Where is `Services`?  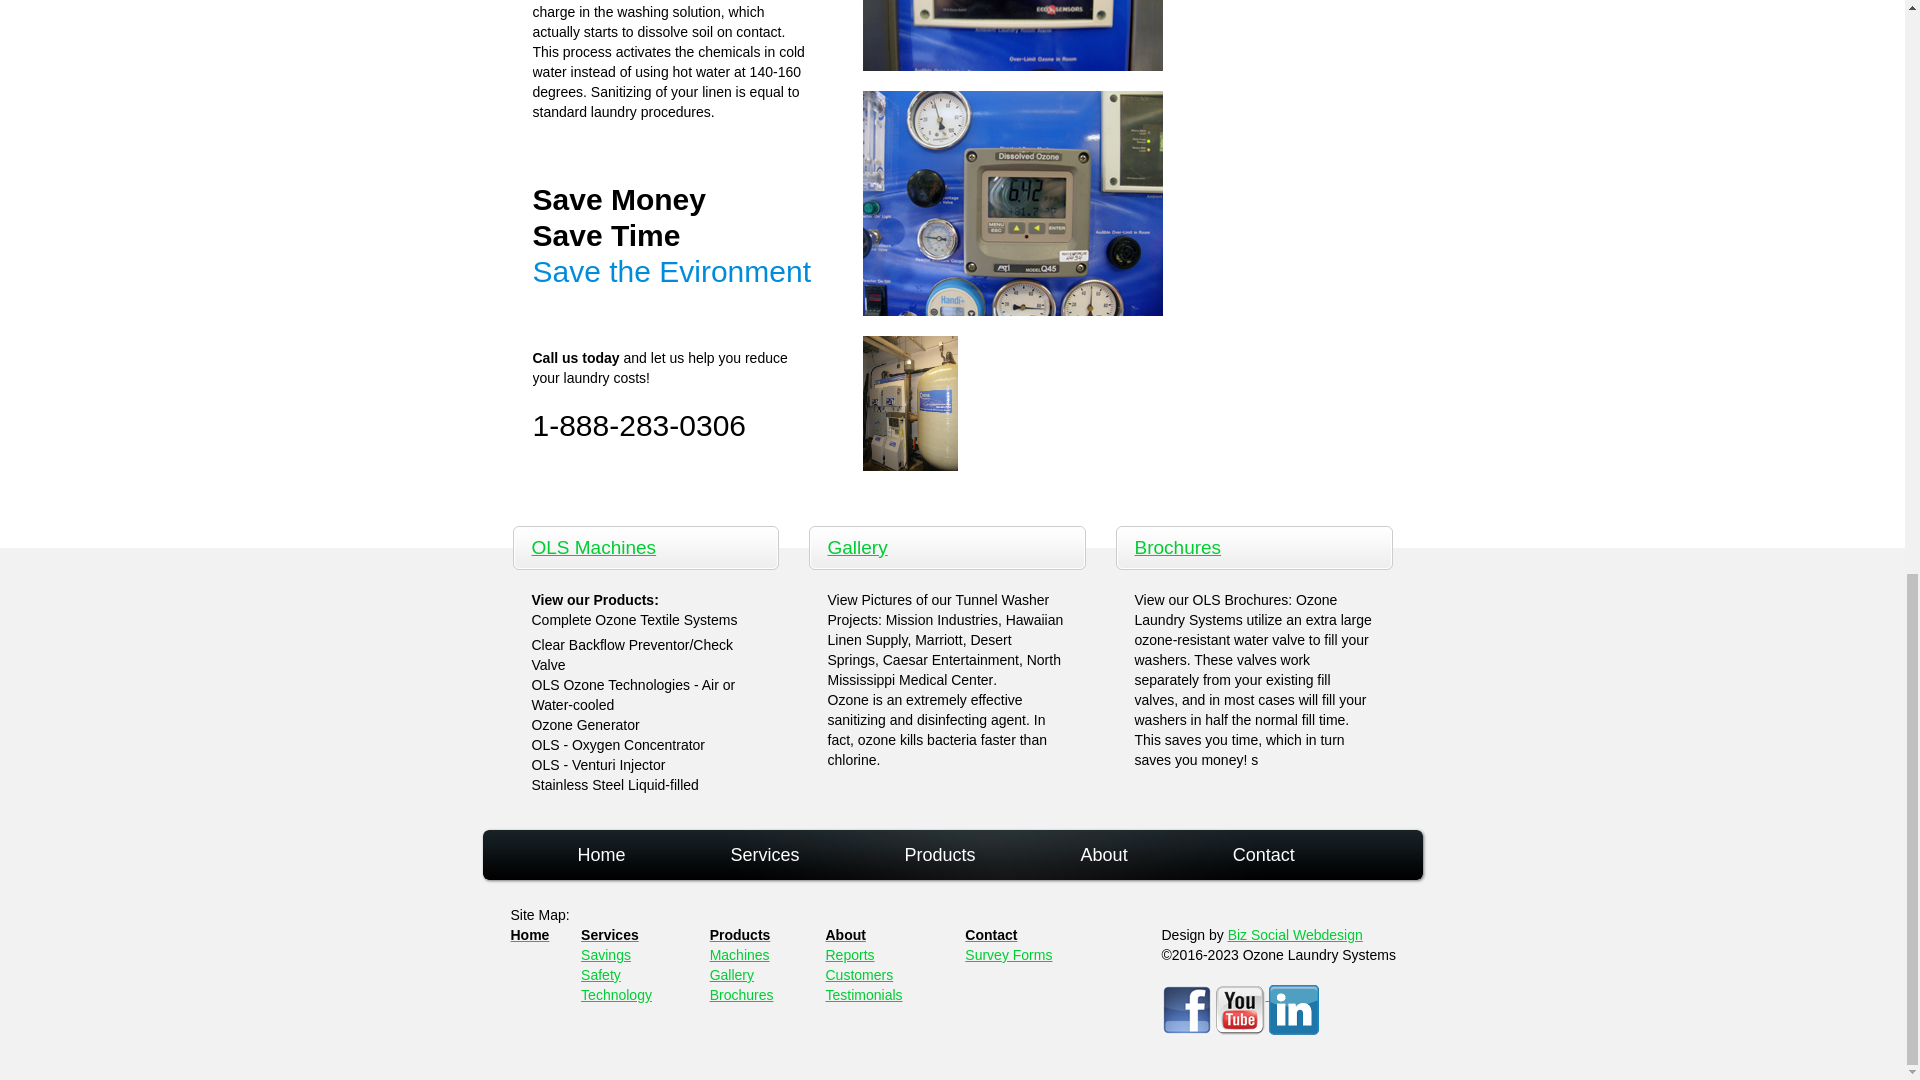 Services is located at coordinates (610, 934).